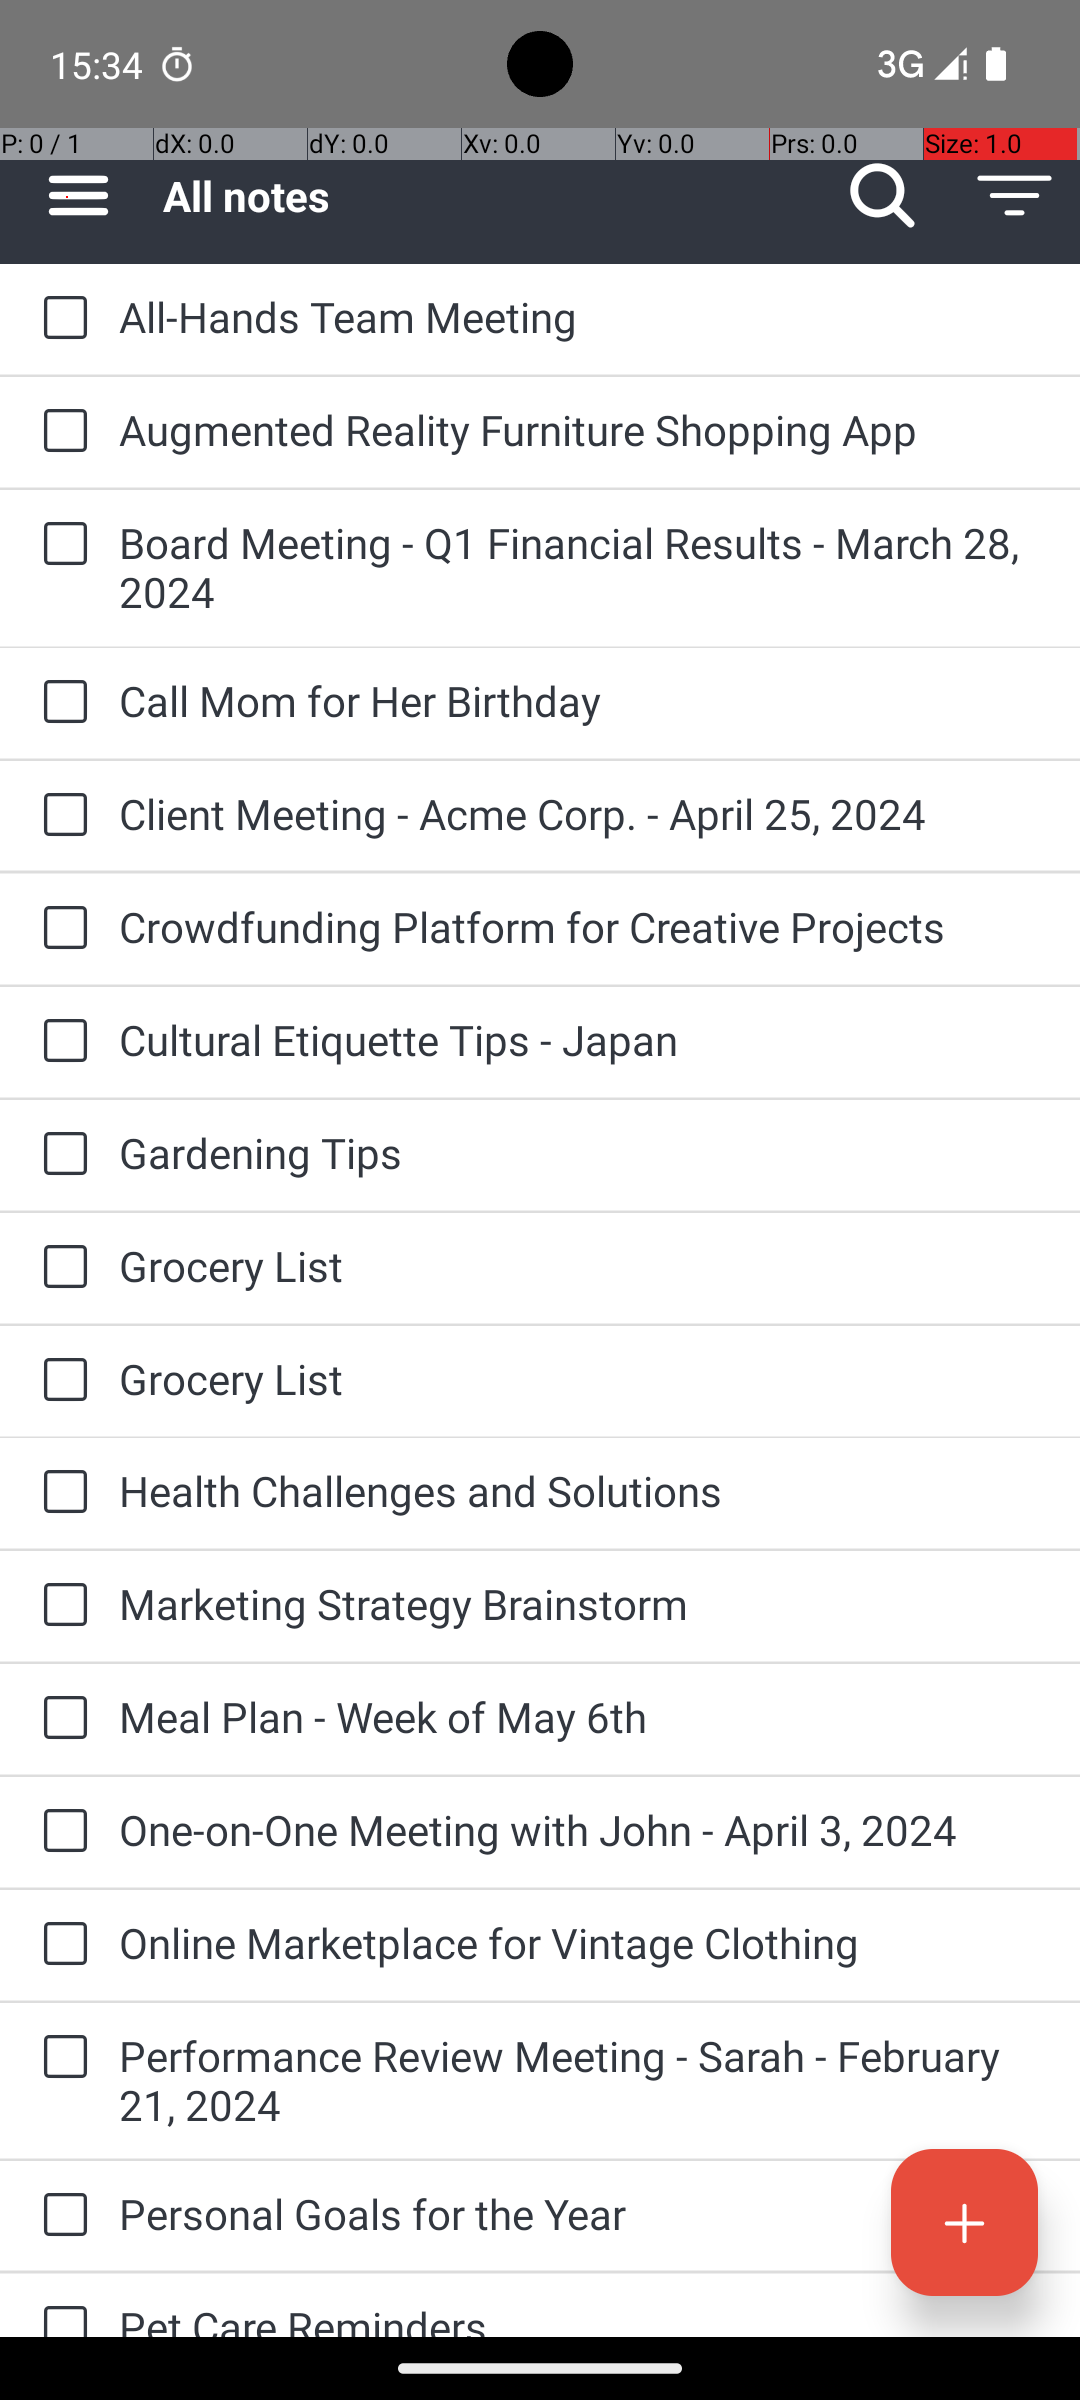  What do you see at coordinates (580, 1604) in the screenshot?
I see `Marketing Strategy Brainstorm` at bounding box center [580, 1604].